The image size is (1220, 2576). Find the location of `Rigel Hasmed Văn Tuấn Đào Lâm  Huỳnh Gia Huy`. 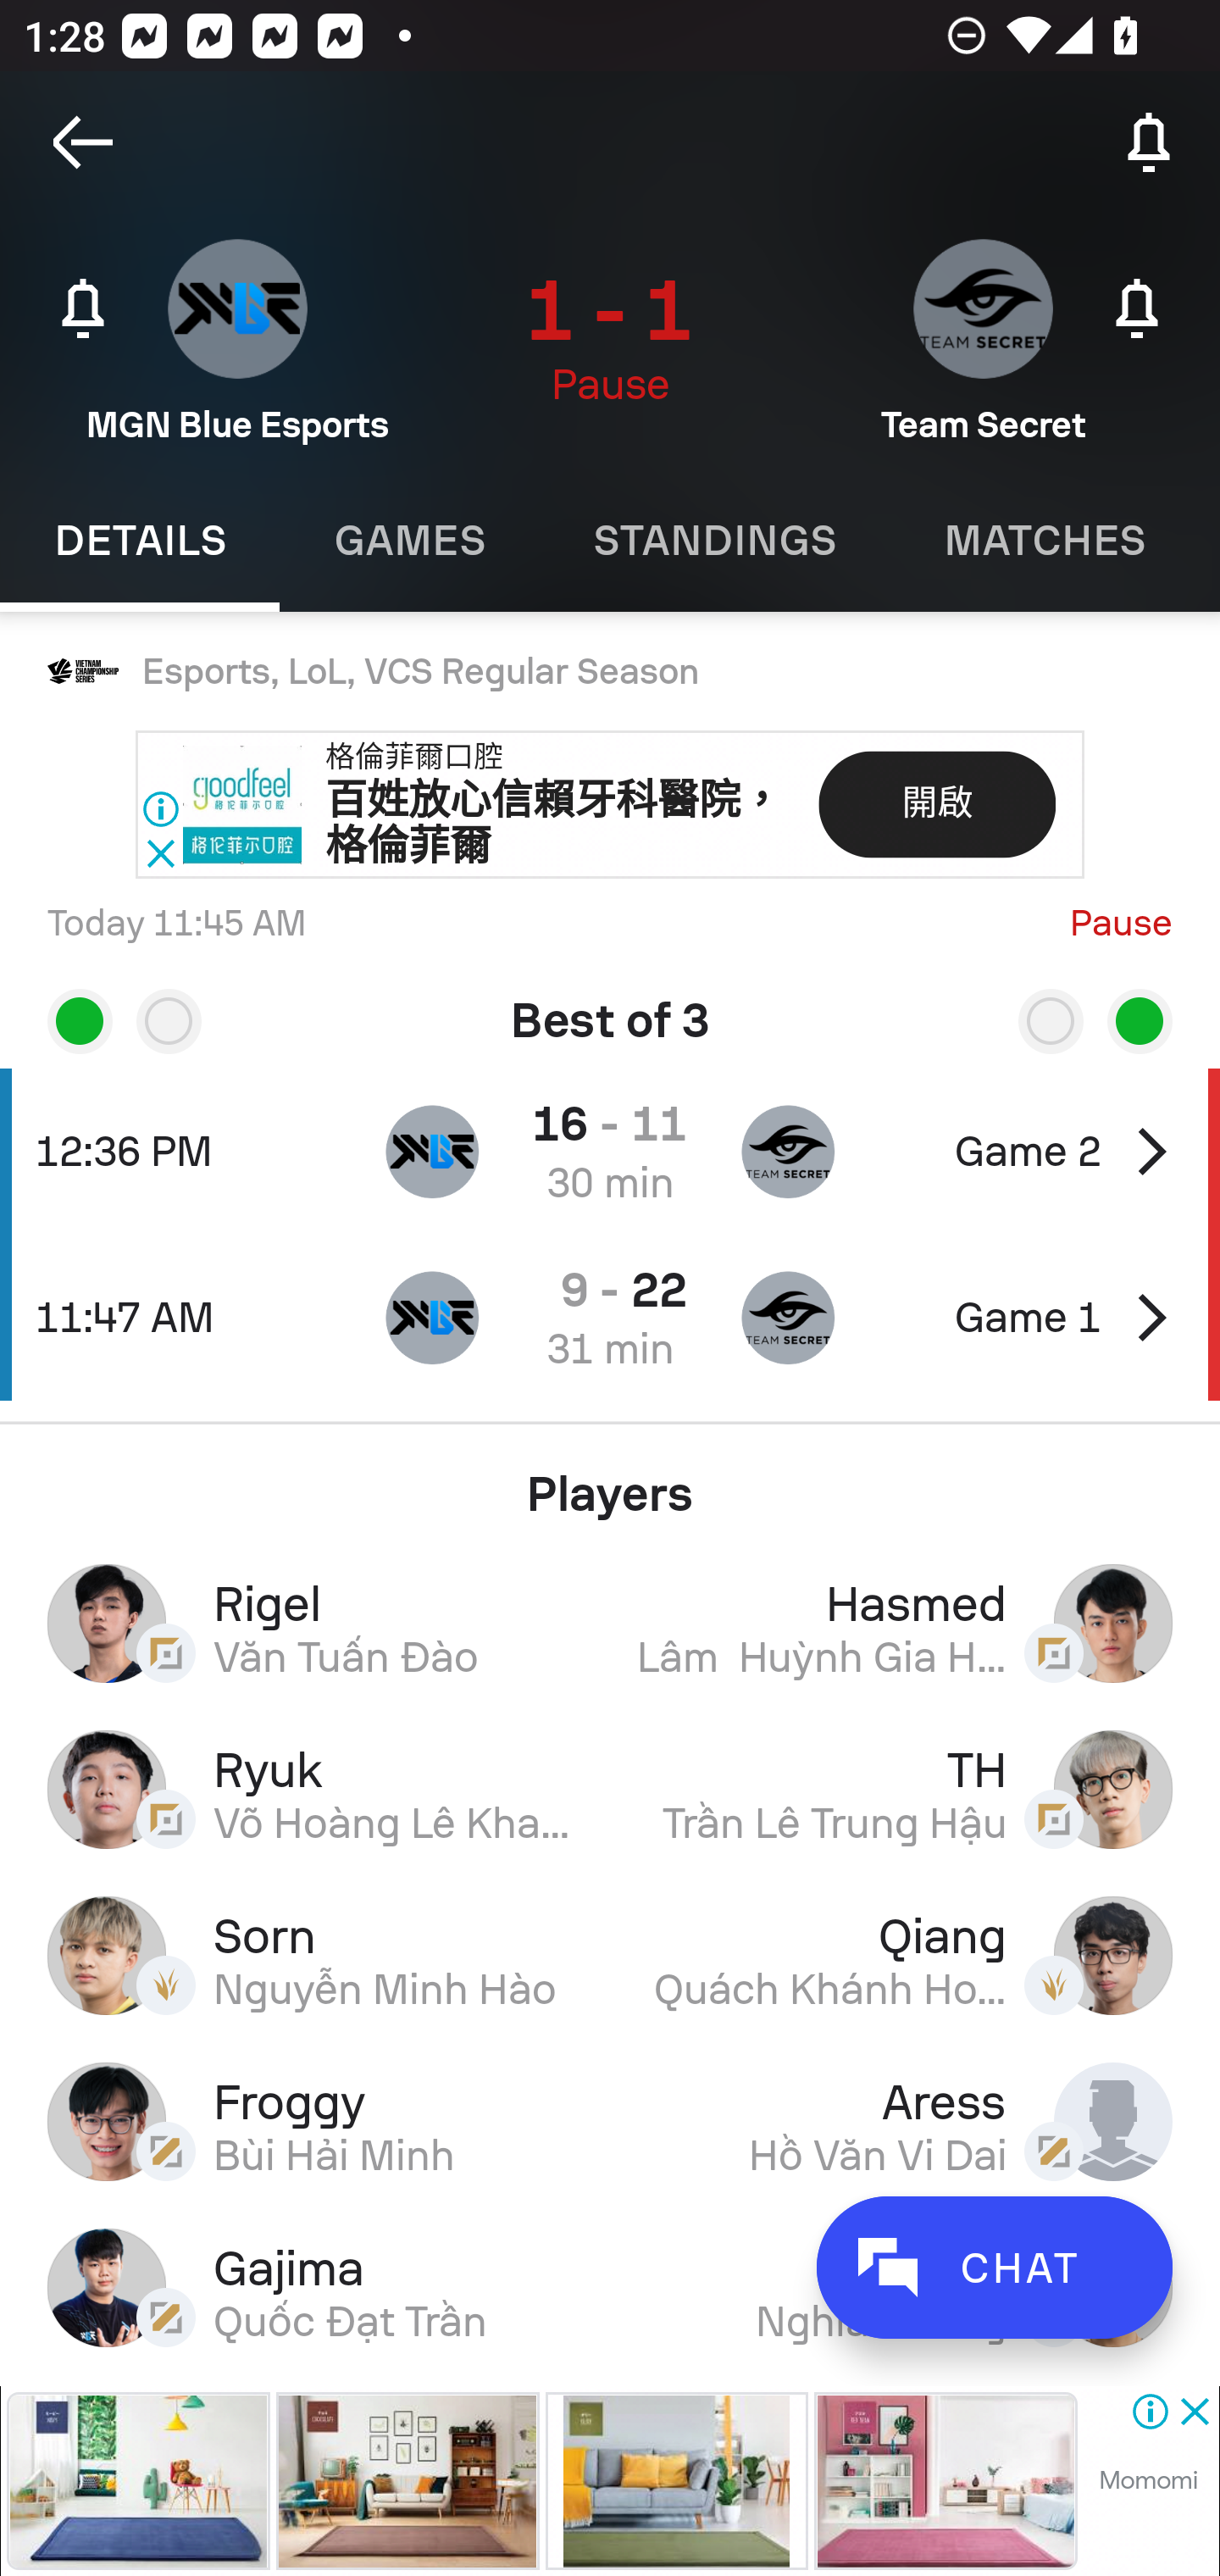

Rigel Hasmed Văn Tuấn Đào Lâm  Huỳnh Gia Huy is located at coordinates (610, 1622).